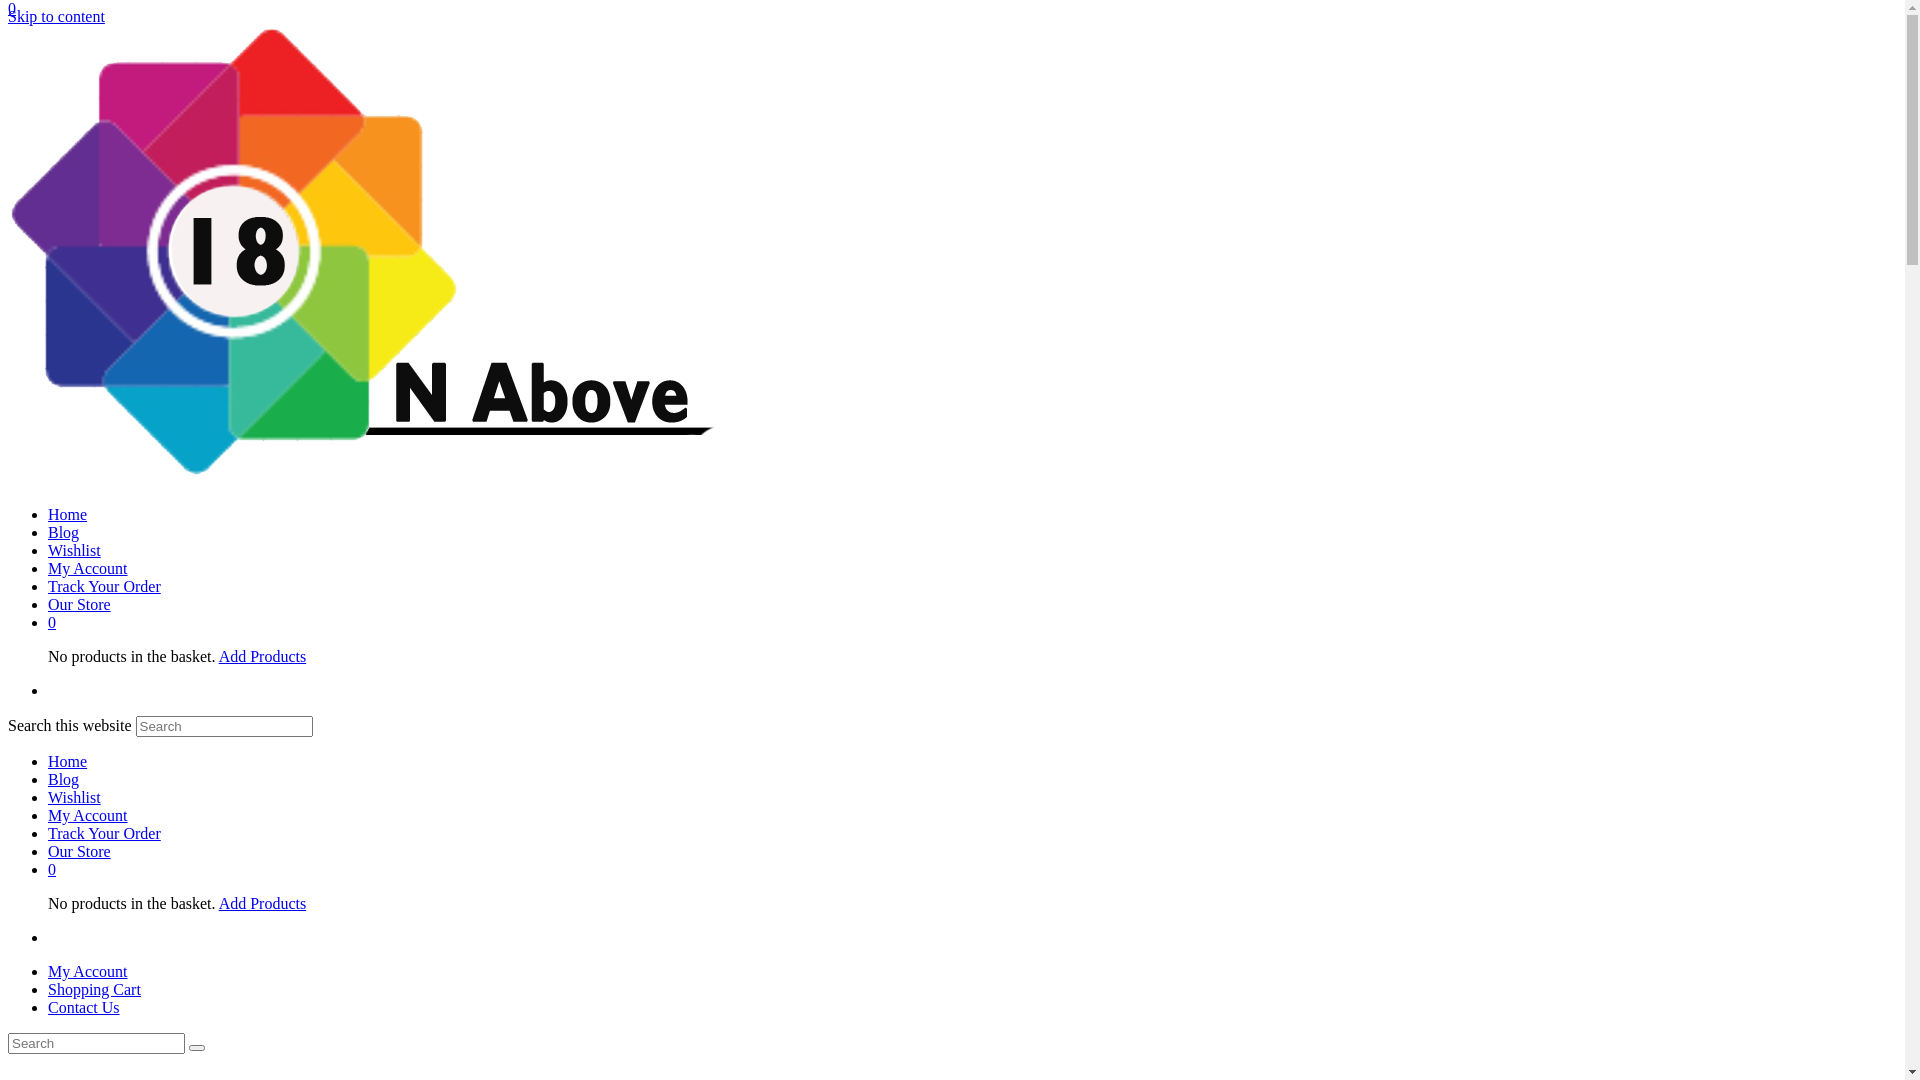 The width and height of the screenshot is (1920, 1080). Describe the element at coordinates (88, 972) in the screenshot. I see `My Account` at that location.